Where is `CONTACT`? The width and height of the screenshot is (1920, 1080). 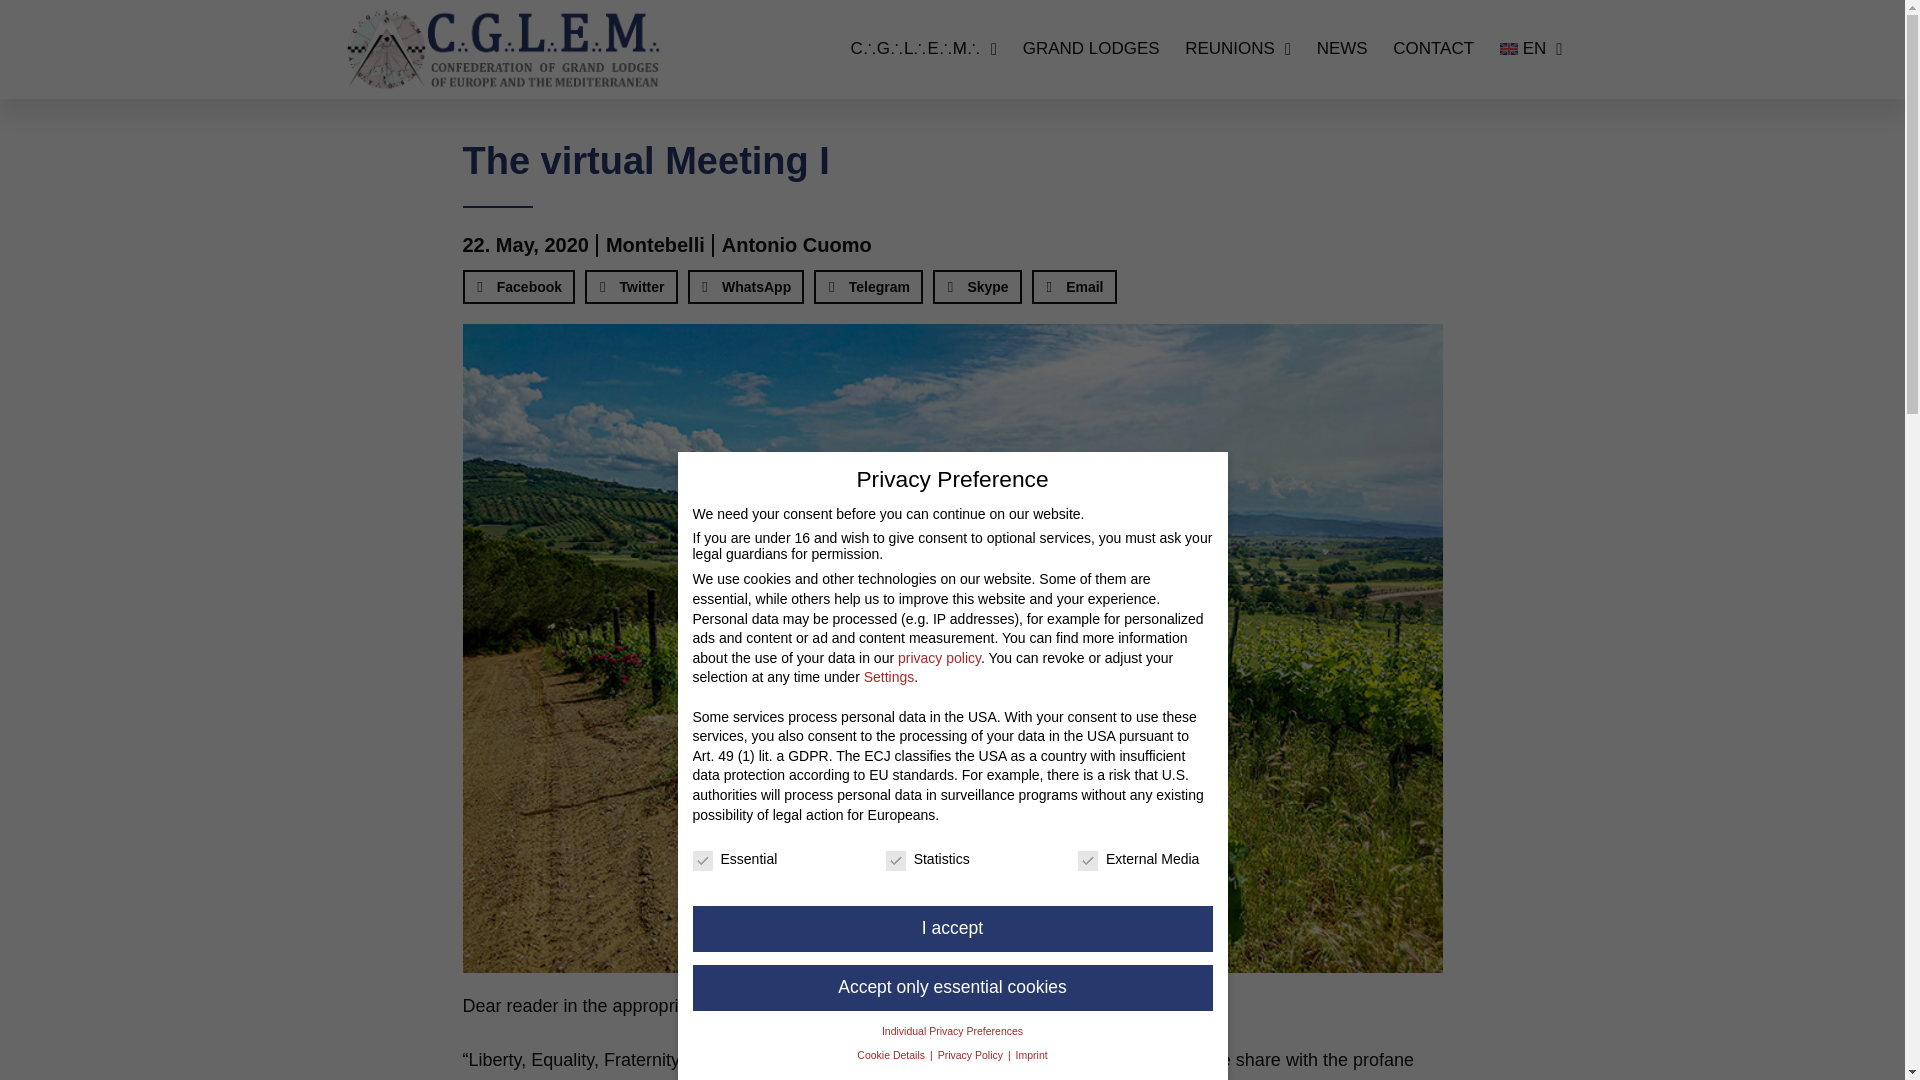 CONTACT is located at coordinates (1434, 49).